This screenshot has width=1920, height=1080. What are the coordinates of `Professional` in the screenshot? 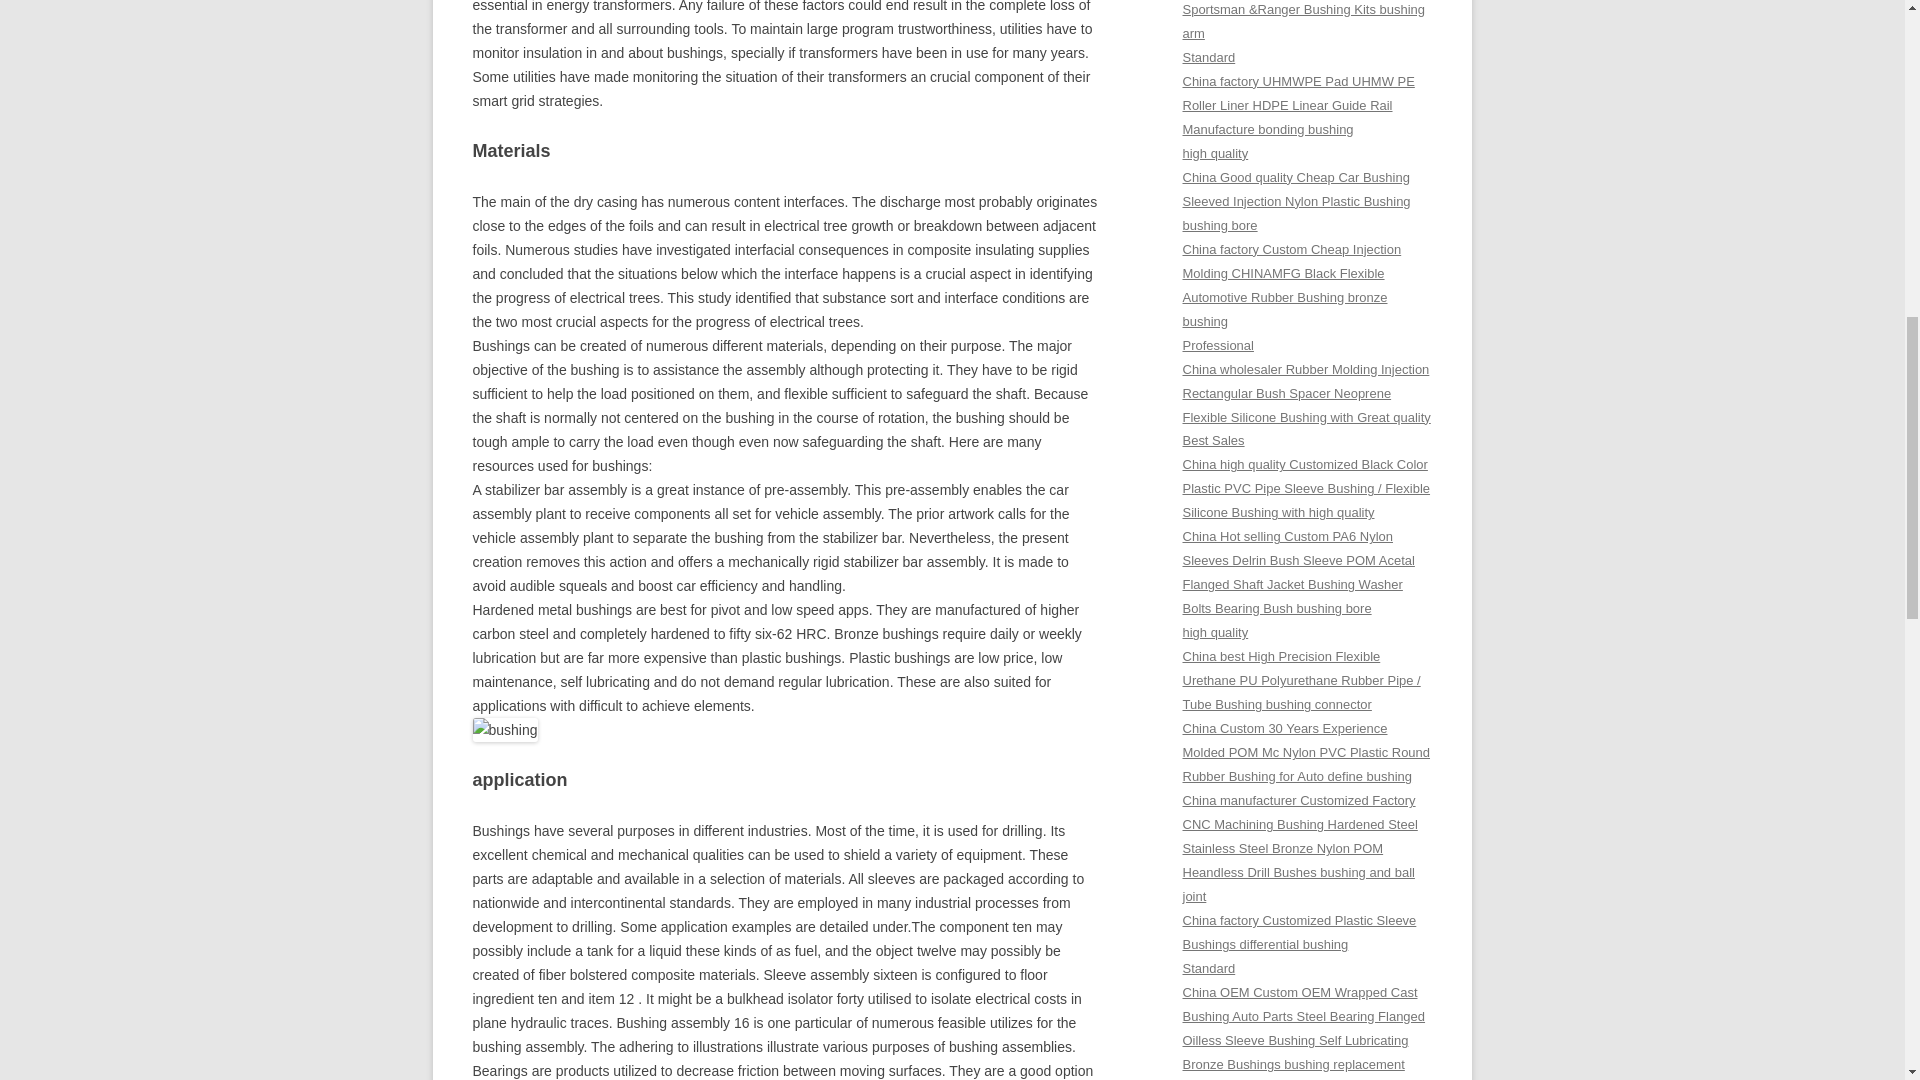 It's located at (1218, 346).